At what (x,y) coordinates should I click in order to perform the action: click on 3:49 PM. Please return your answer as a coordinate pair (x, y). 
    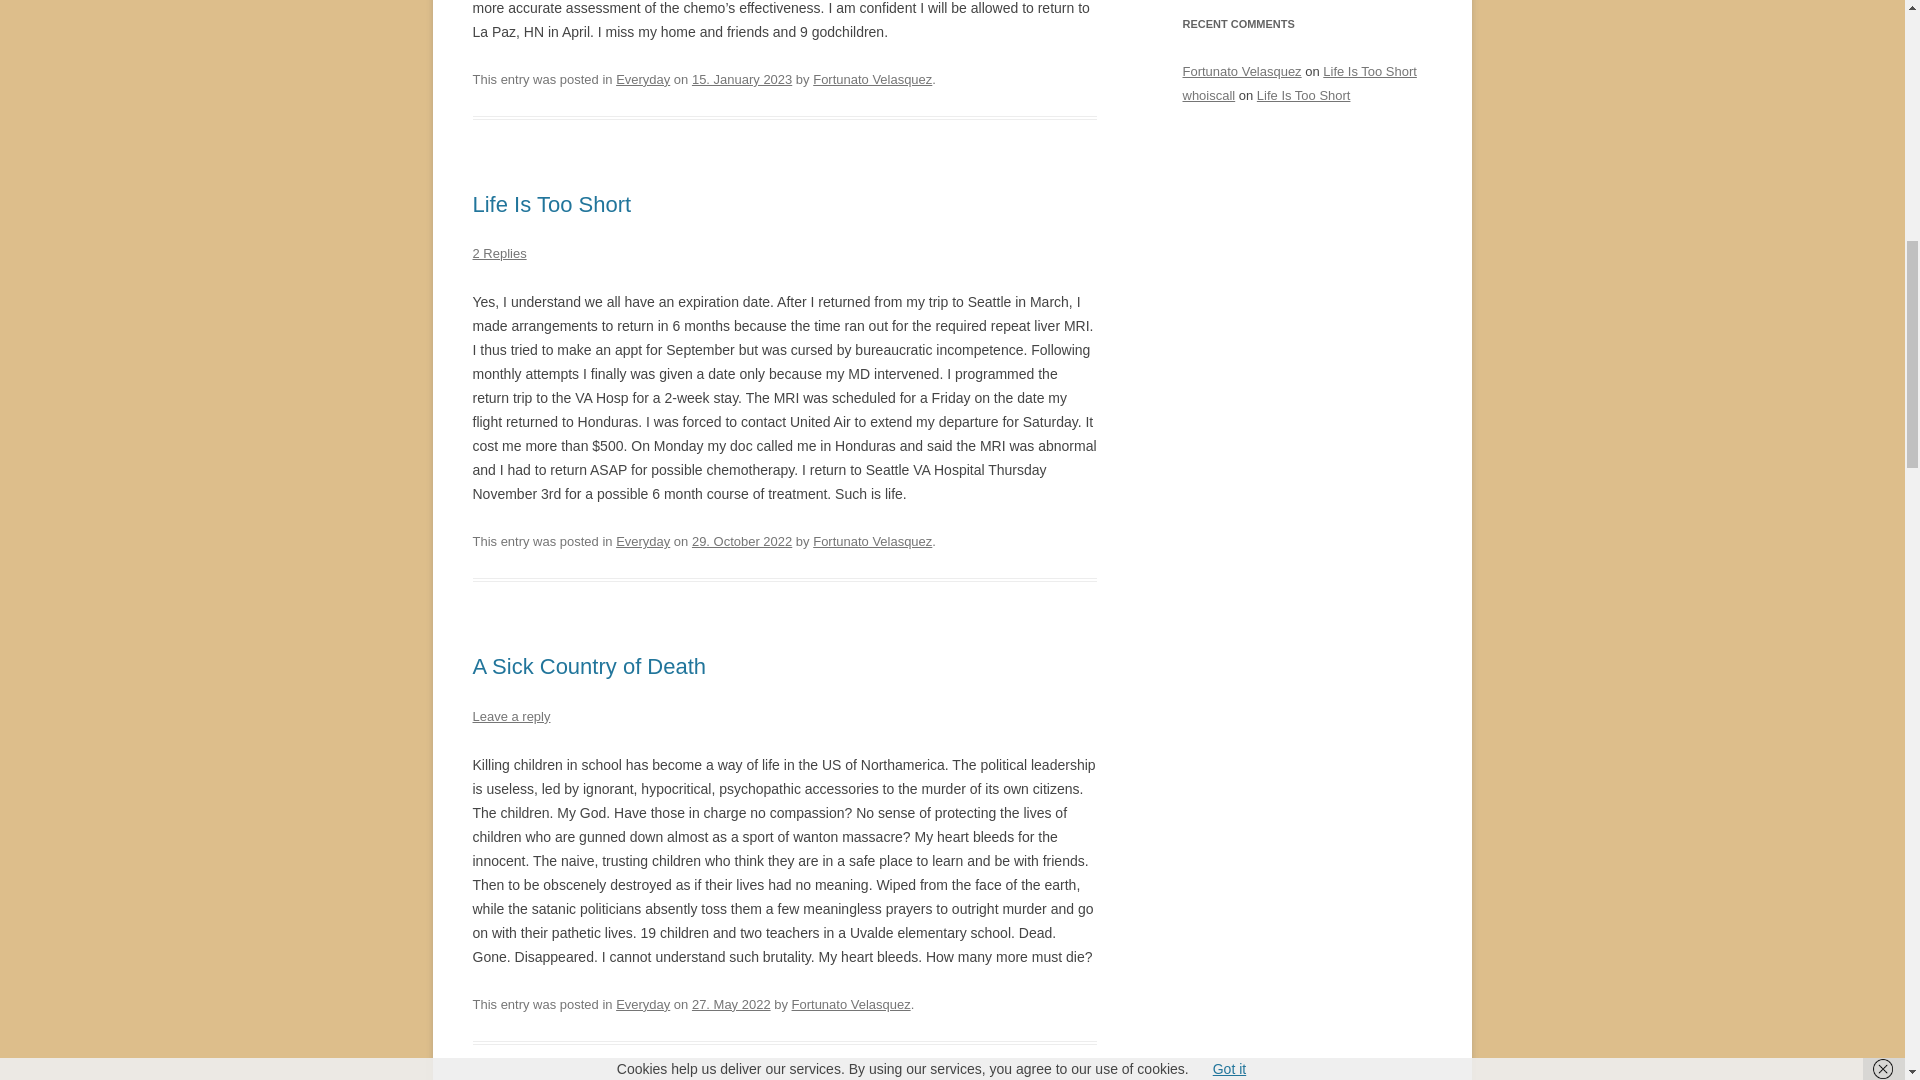
    Looking at the image, I should click on (731, 1004).